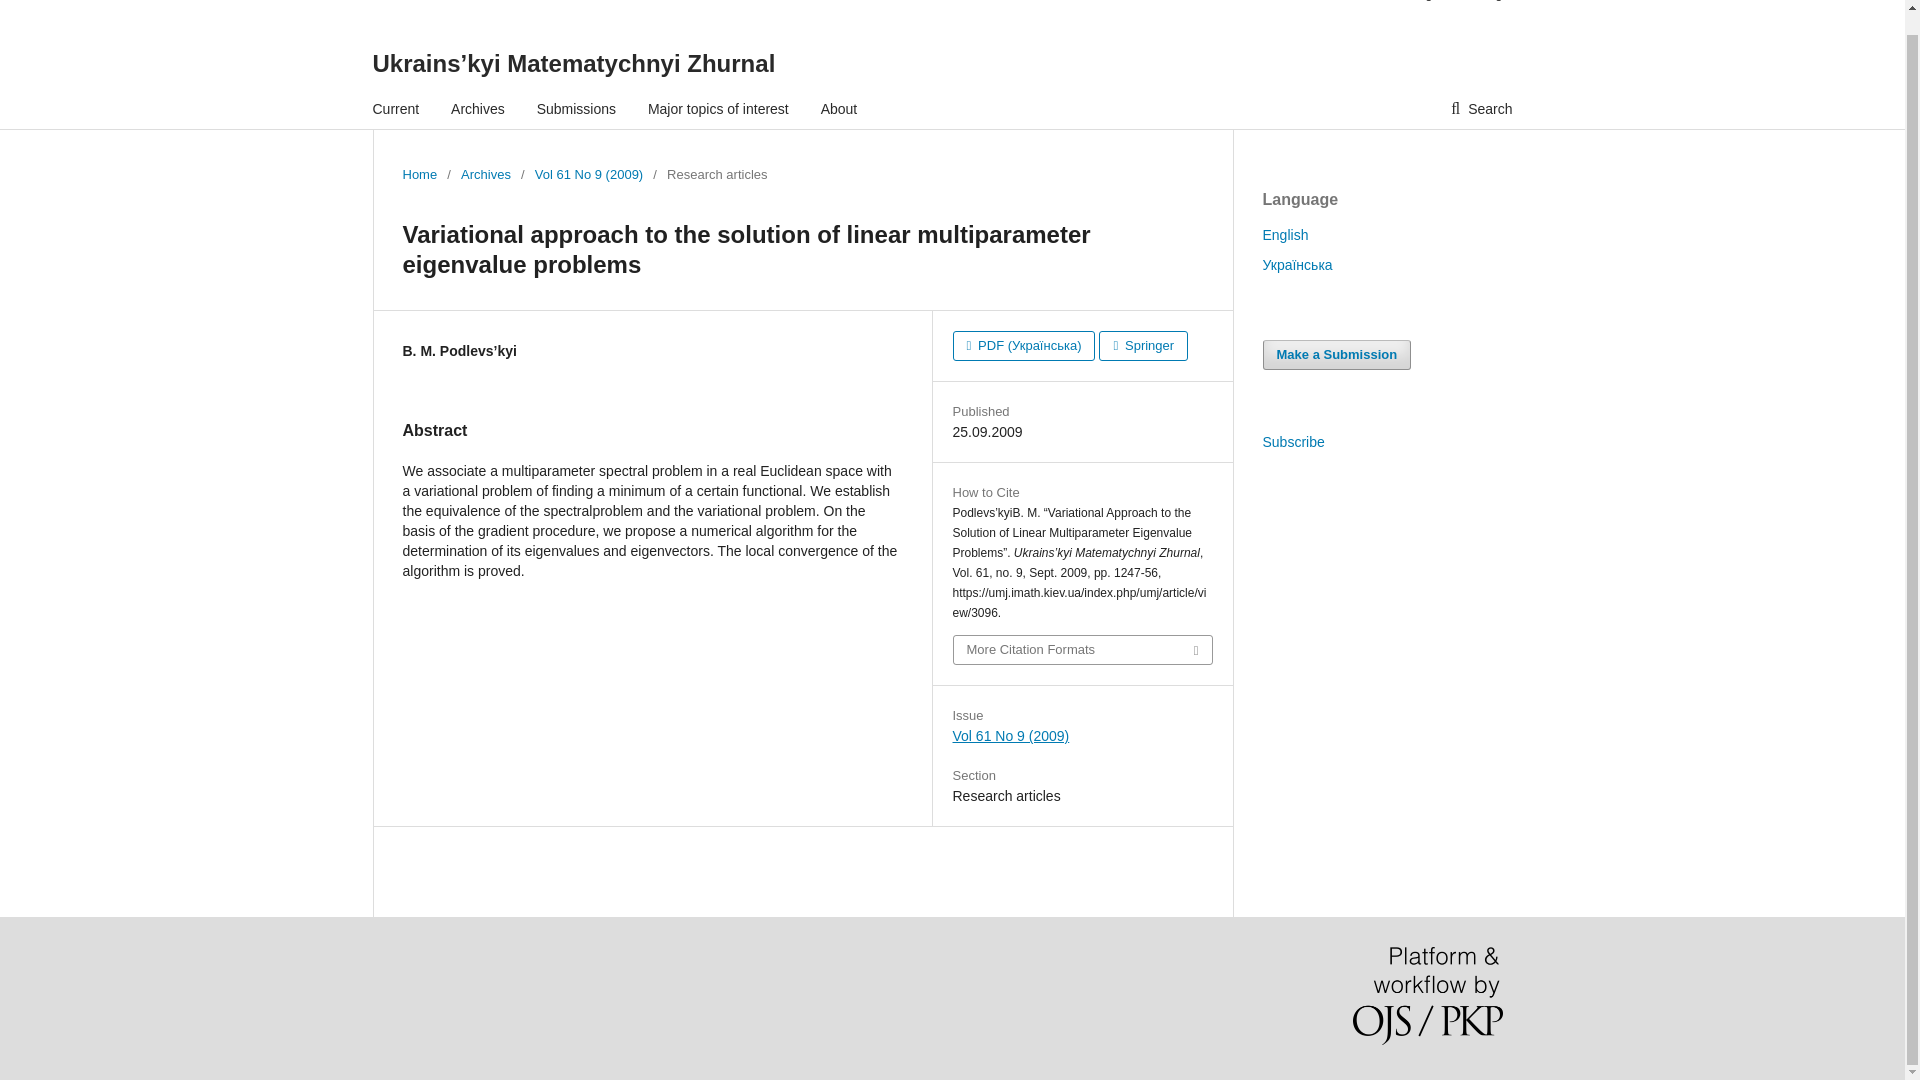  Describe the element at coordinates (1491, 4) in the screenshot. I see `Login` at that location.